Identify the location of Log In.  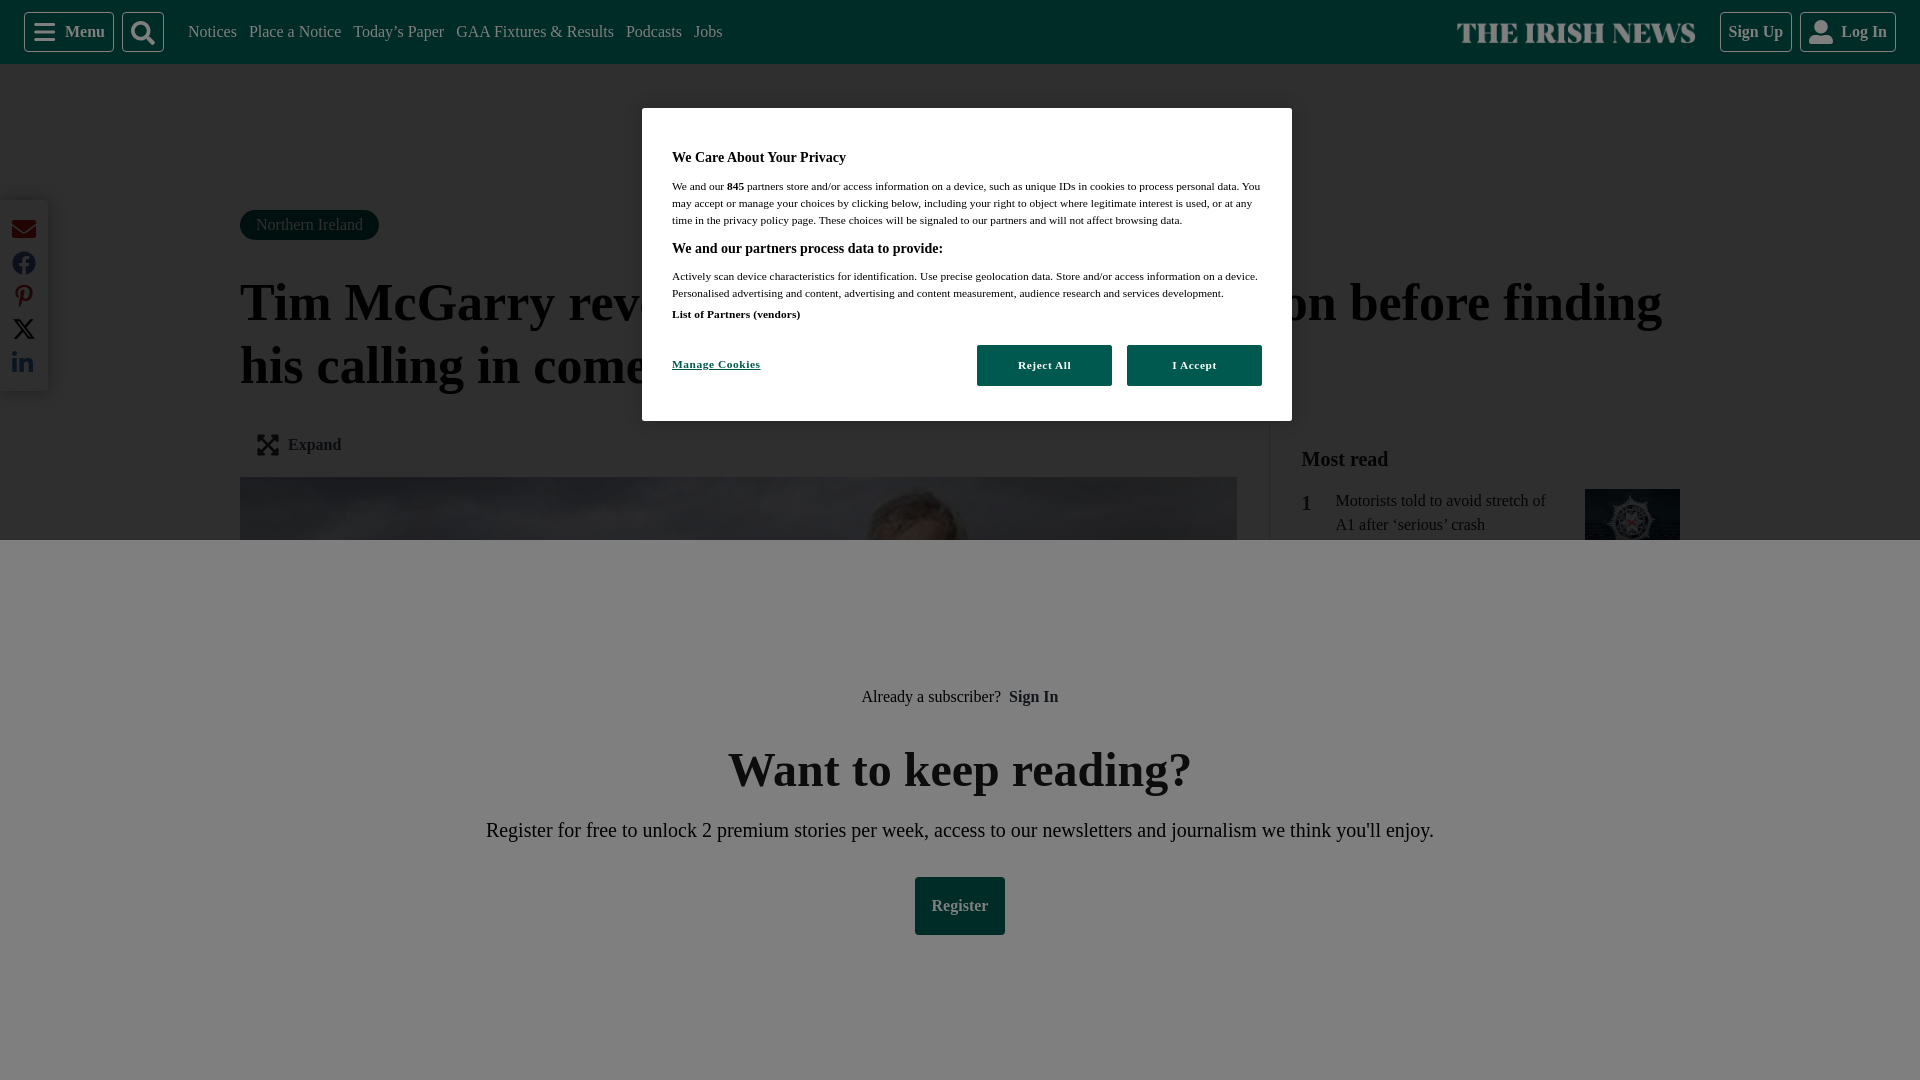
(1575, 32).